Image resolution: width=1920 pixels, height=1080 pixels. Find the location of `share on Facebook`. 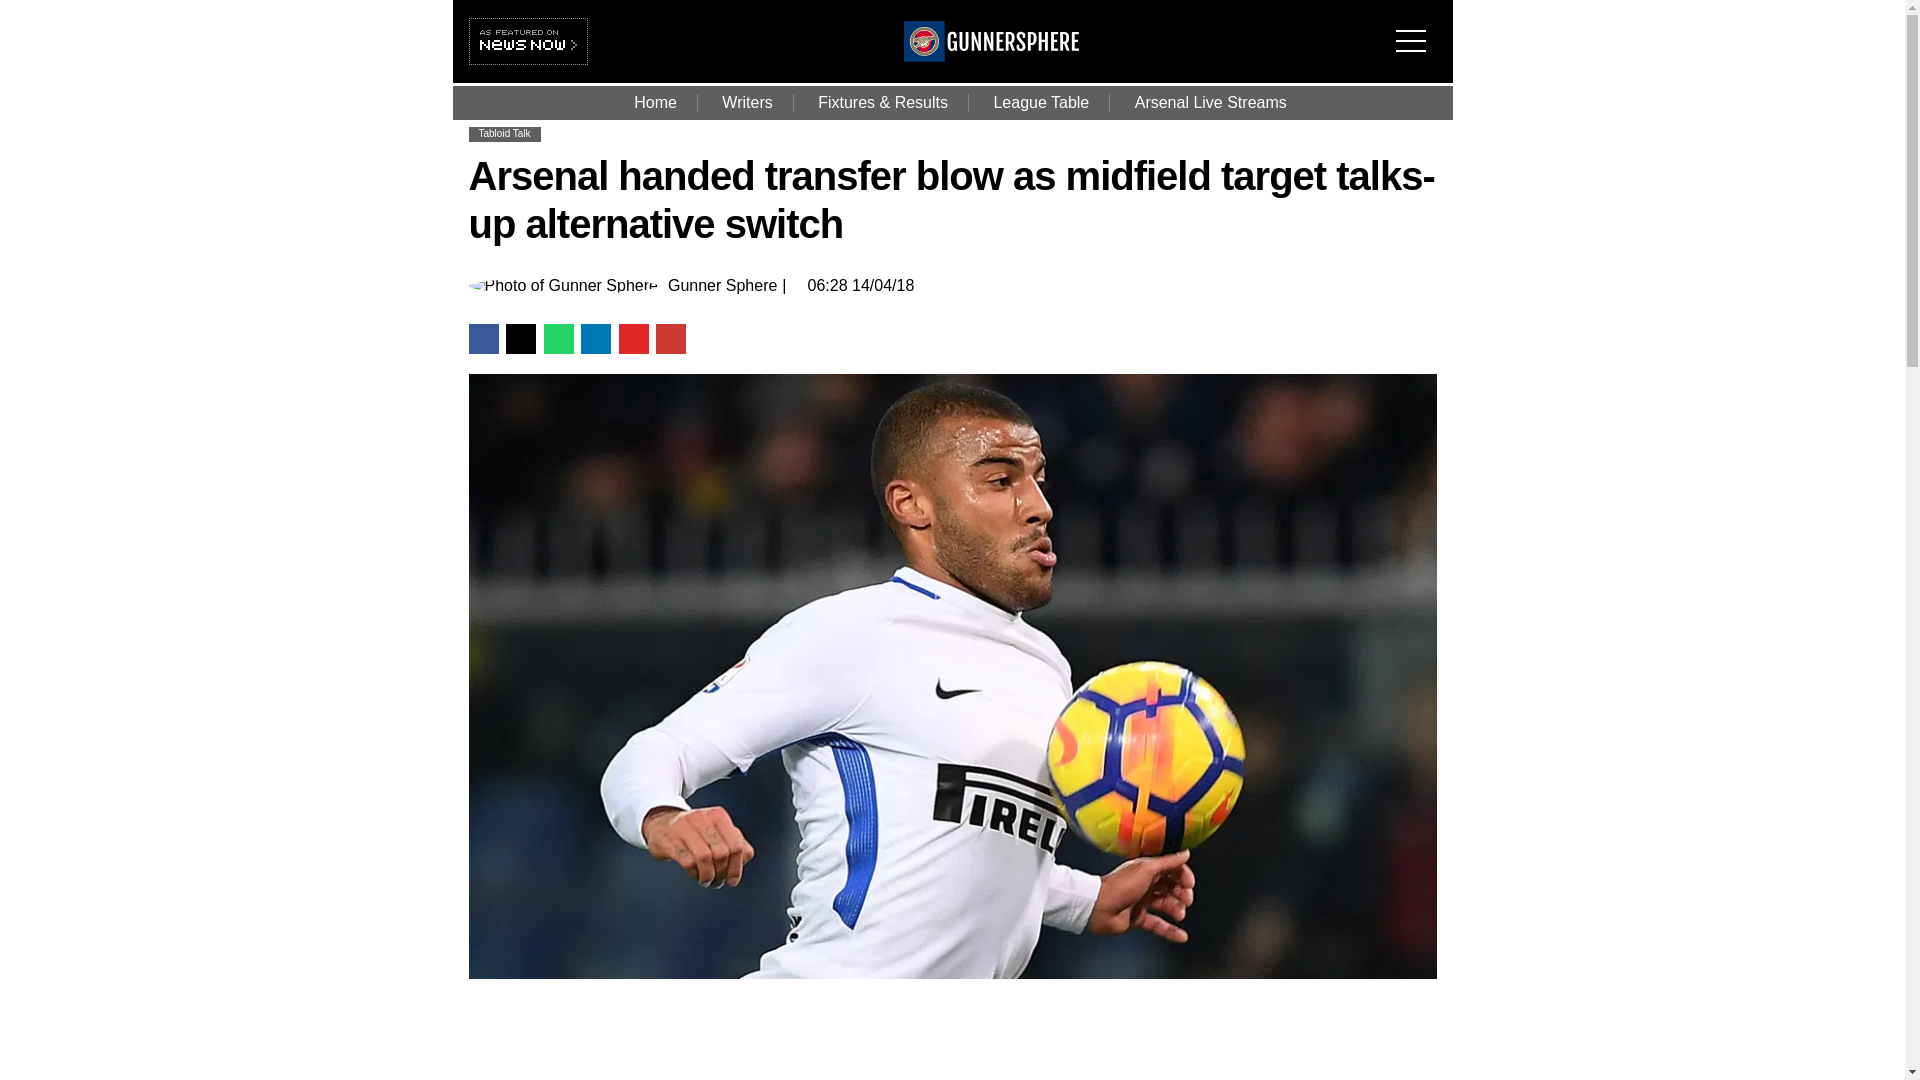

share on Facebook is located at coordinates (482, 339).